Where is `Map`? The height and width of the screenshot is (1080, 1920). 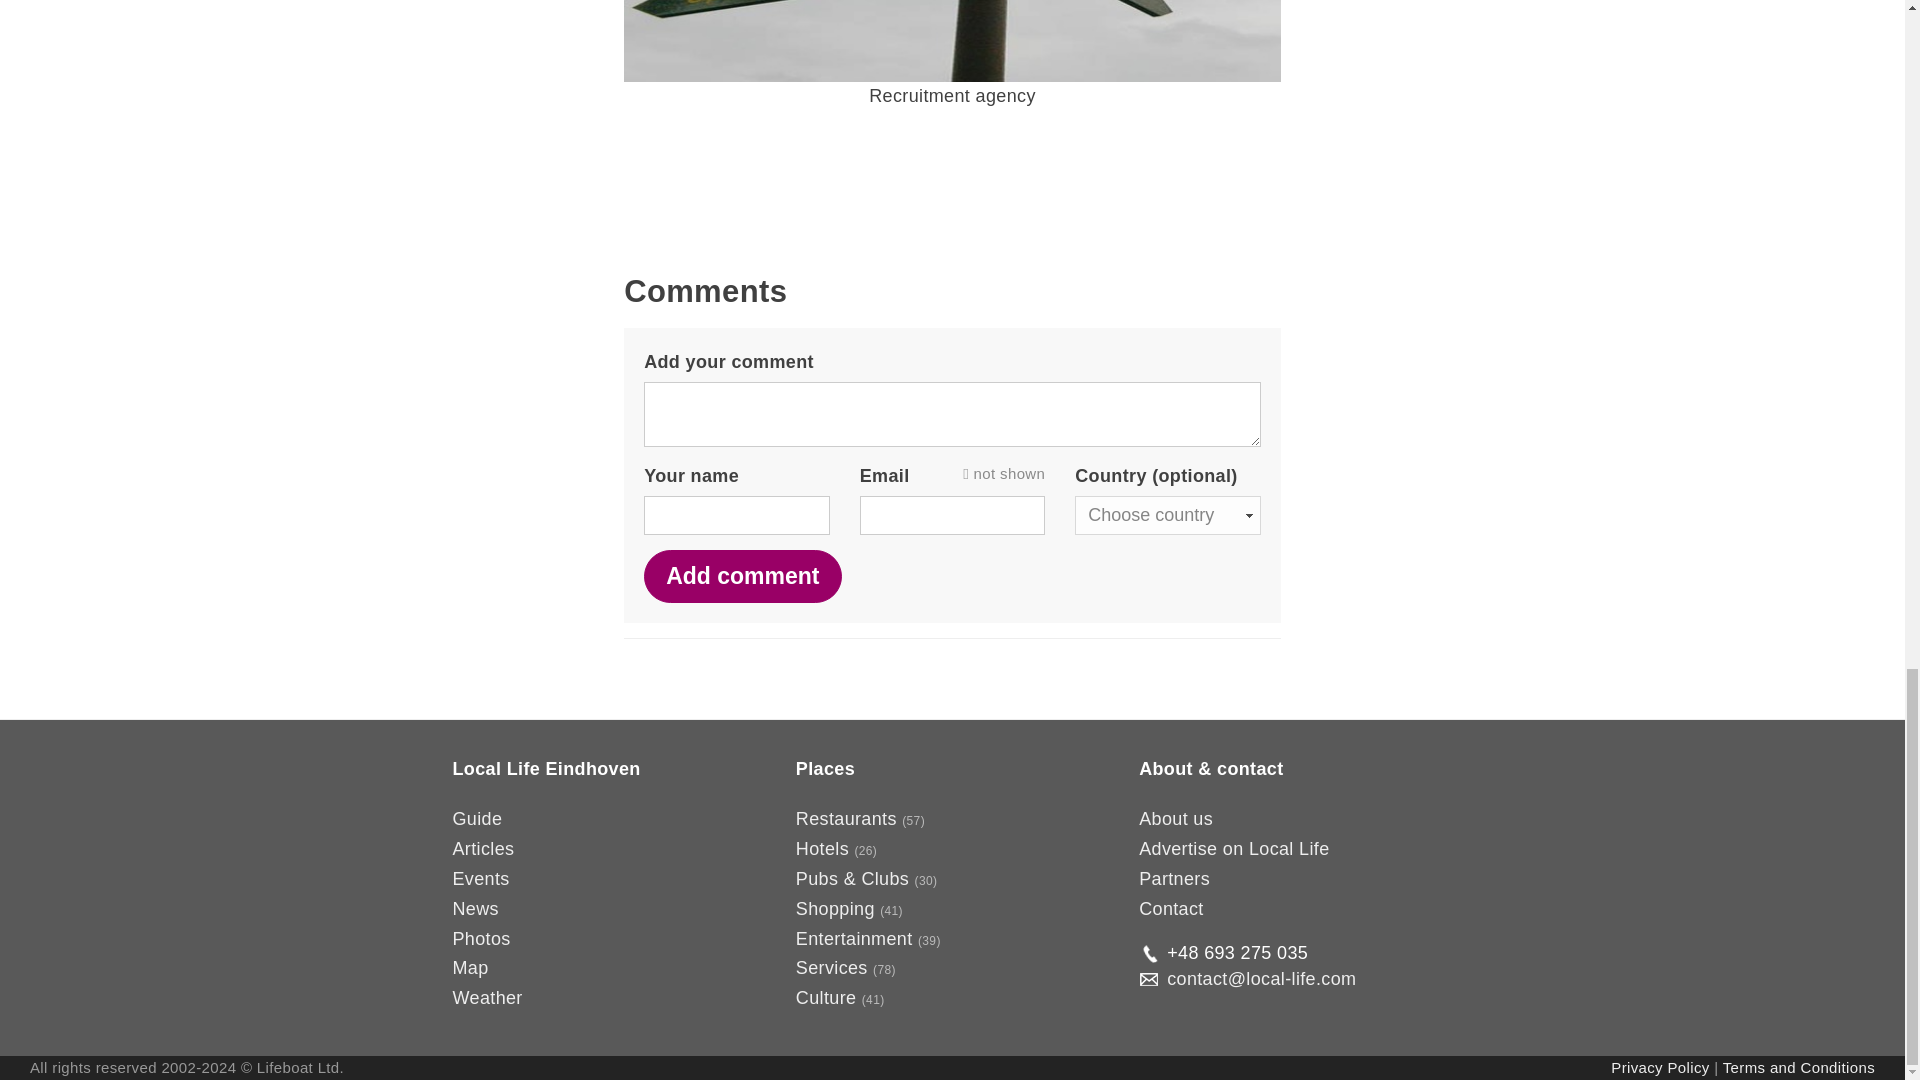
Map is located at coordinates (469, 968).